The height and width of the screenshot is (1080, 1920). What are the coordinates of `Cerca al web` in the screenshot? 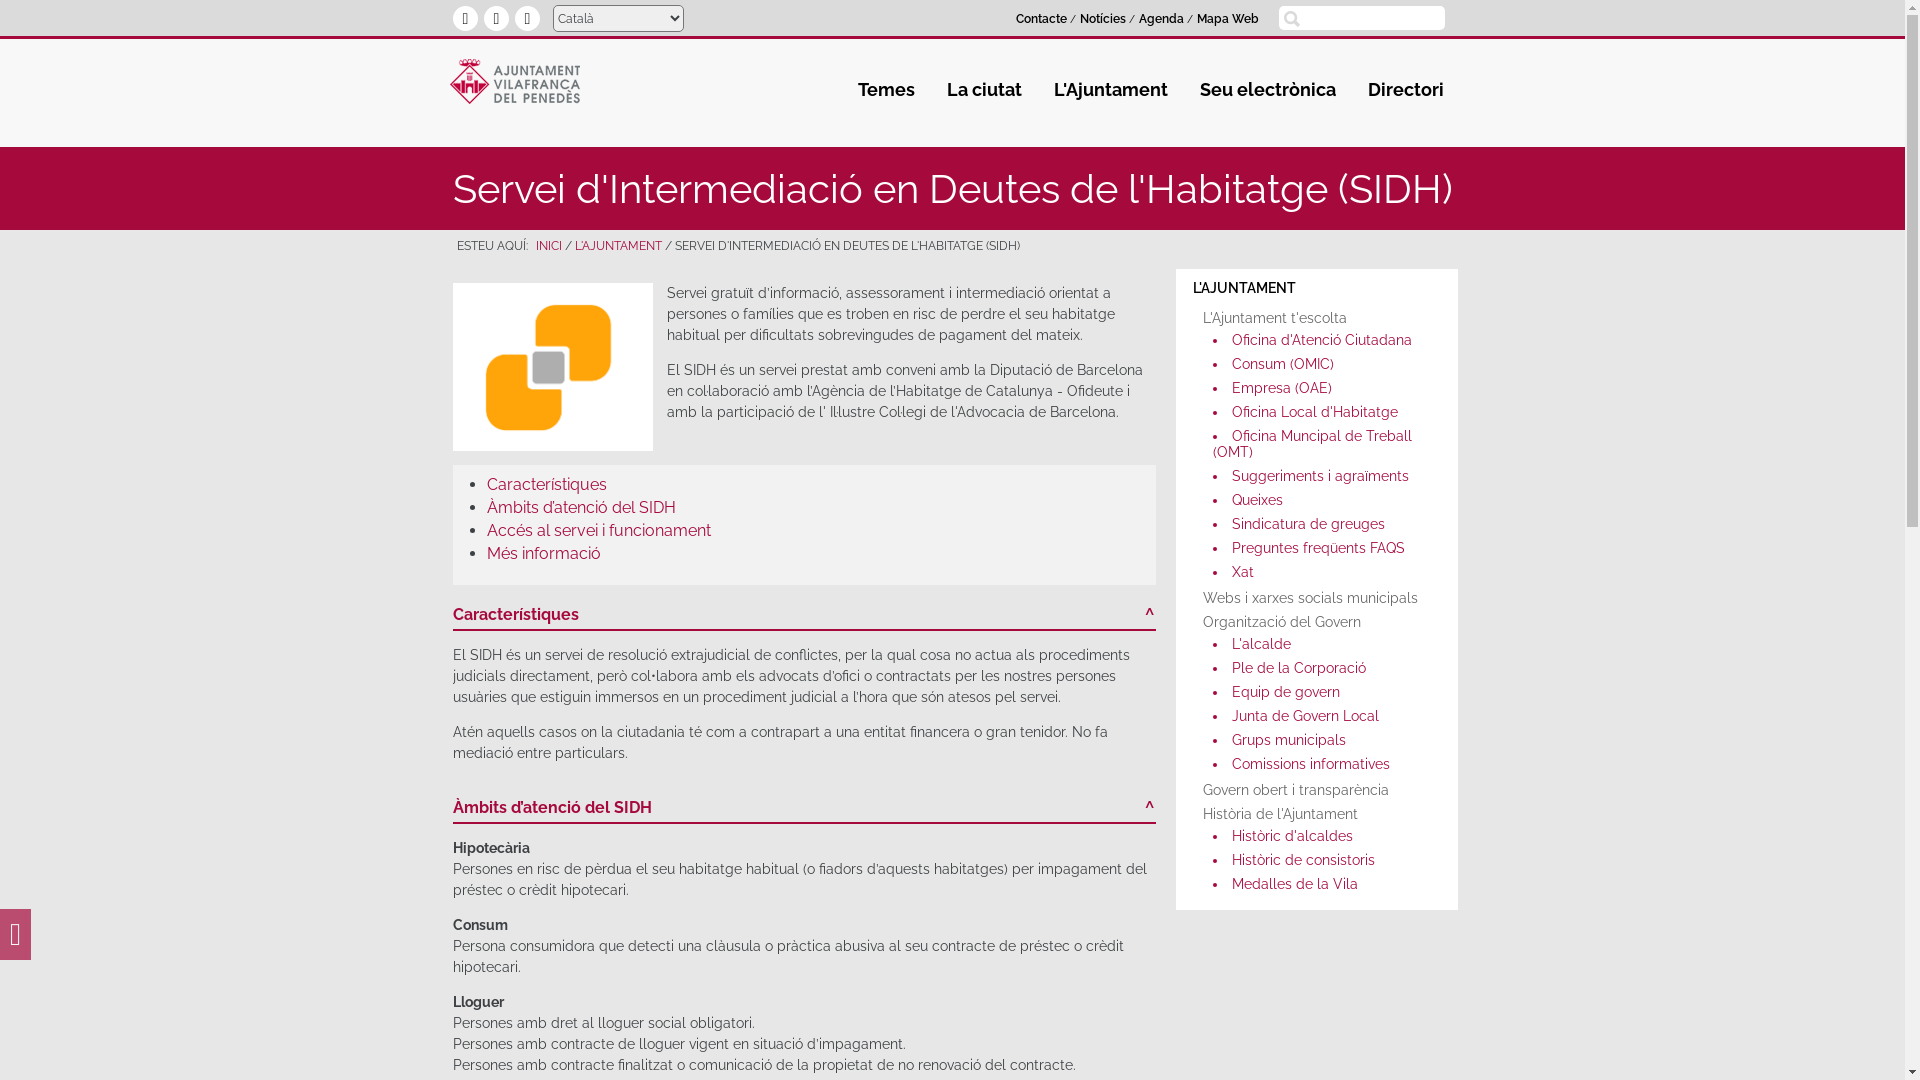 It's located at (1291, 18).